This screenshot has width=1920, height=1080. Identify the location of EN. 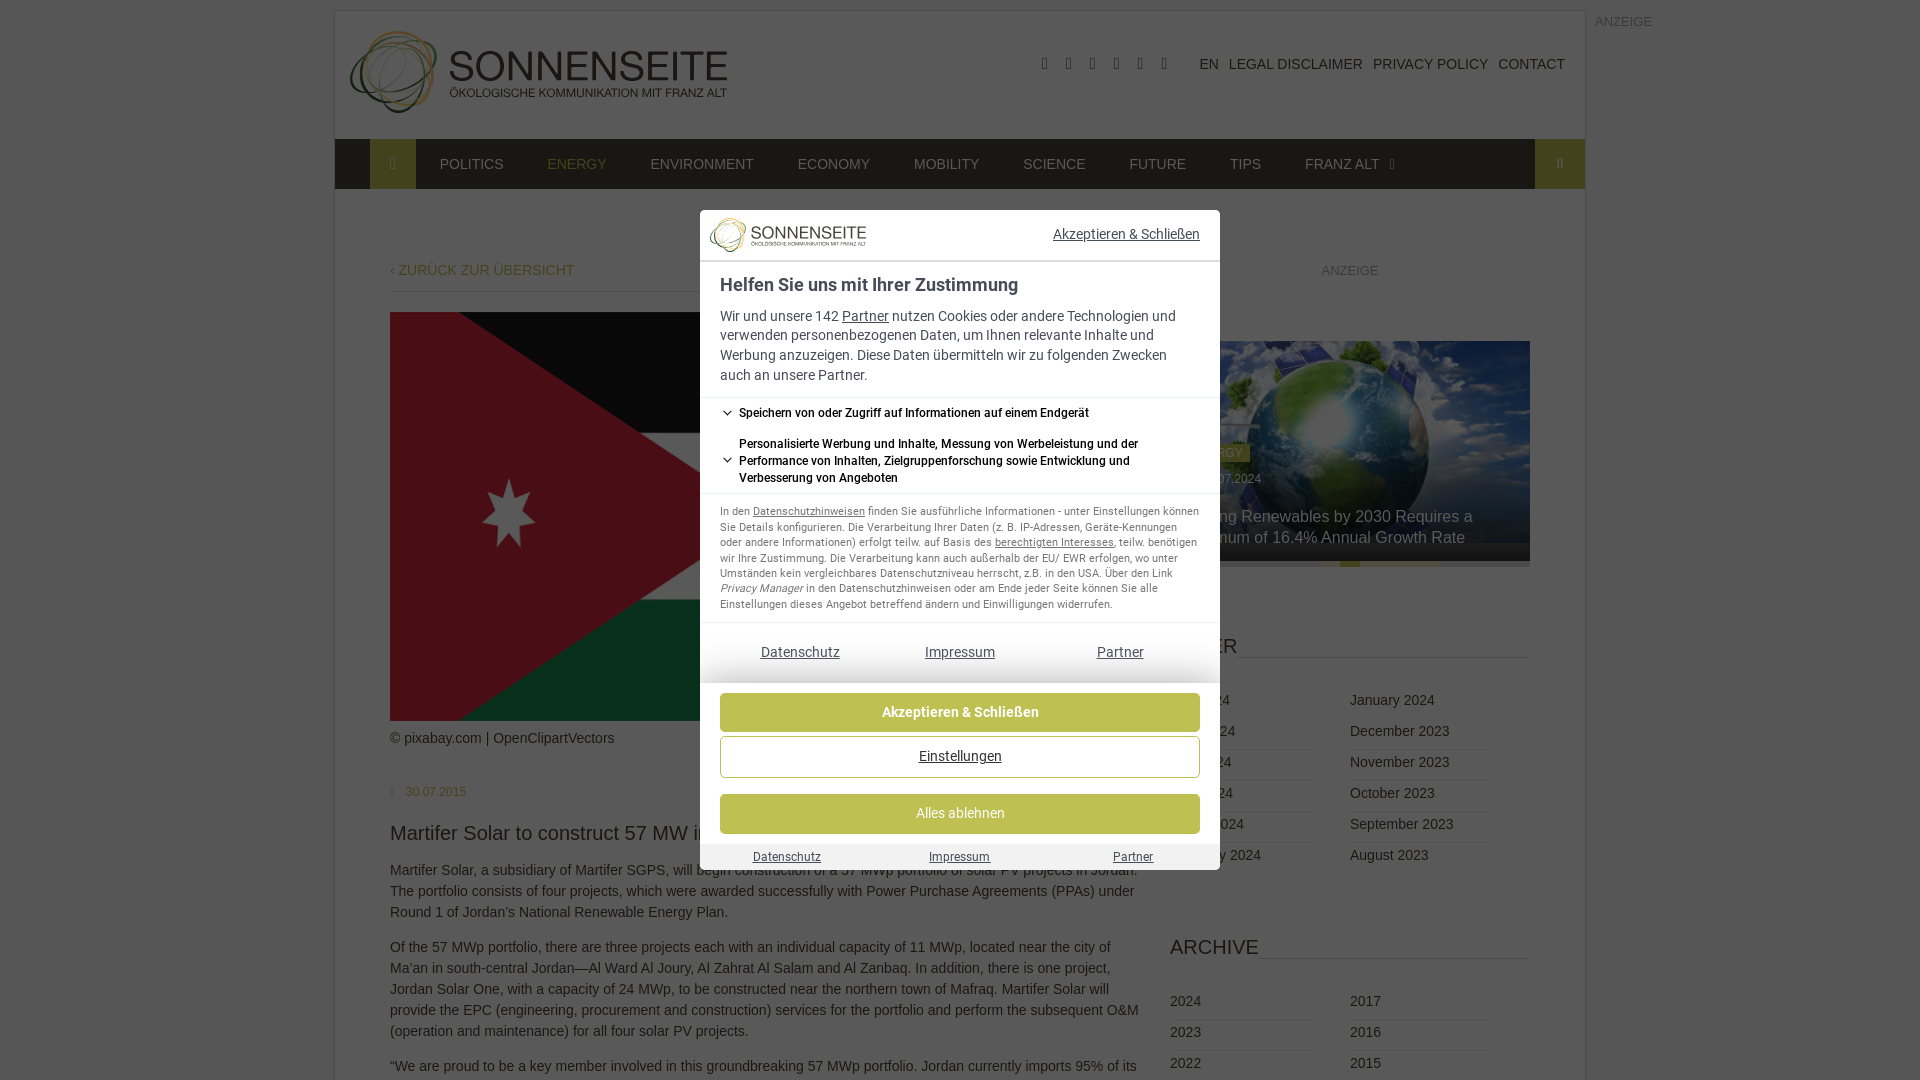
(1208, 64).